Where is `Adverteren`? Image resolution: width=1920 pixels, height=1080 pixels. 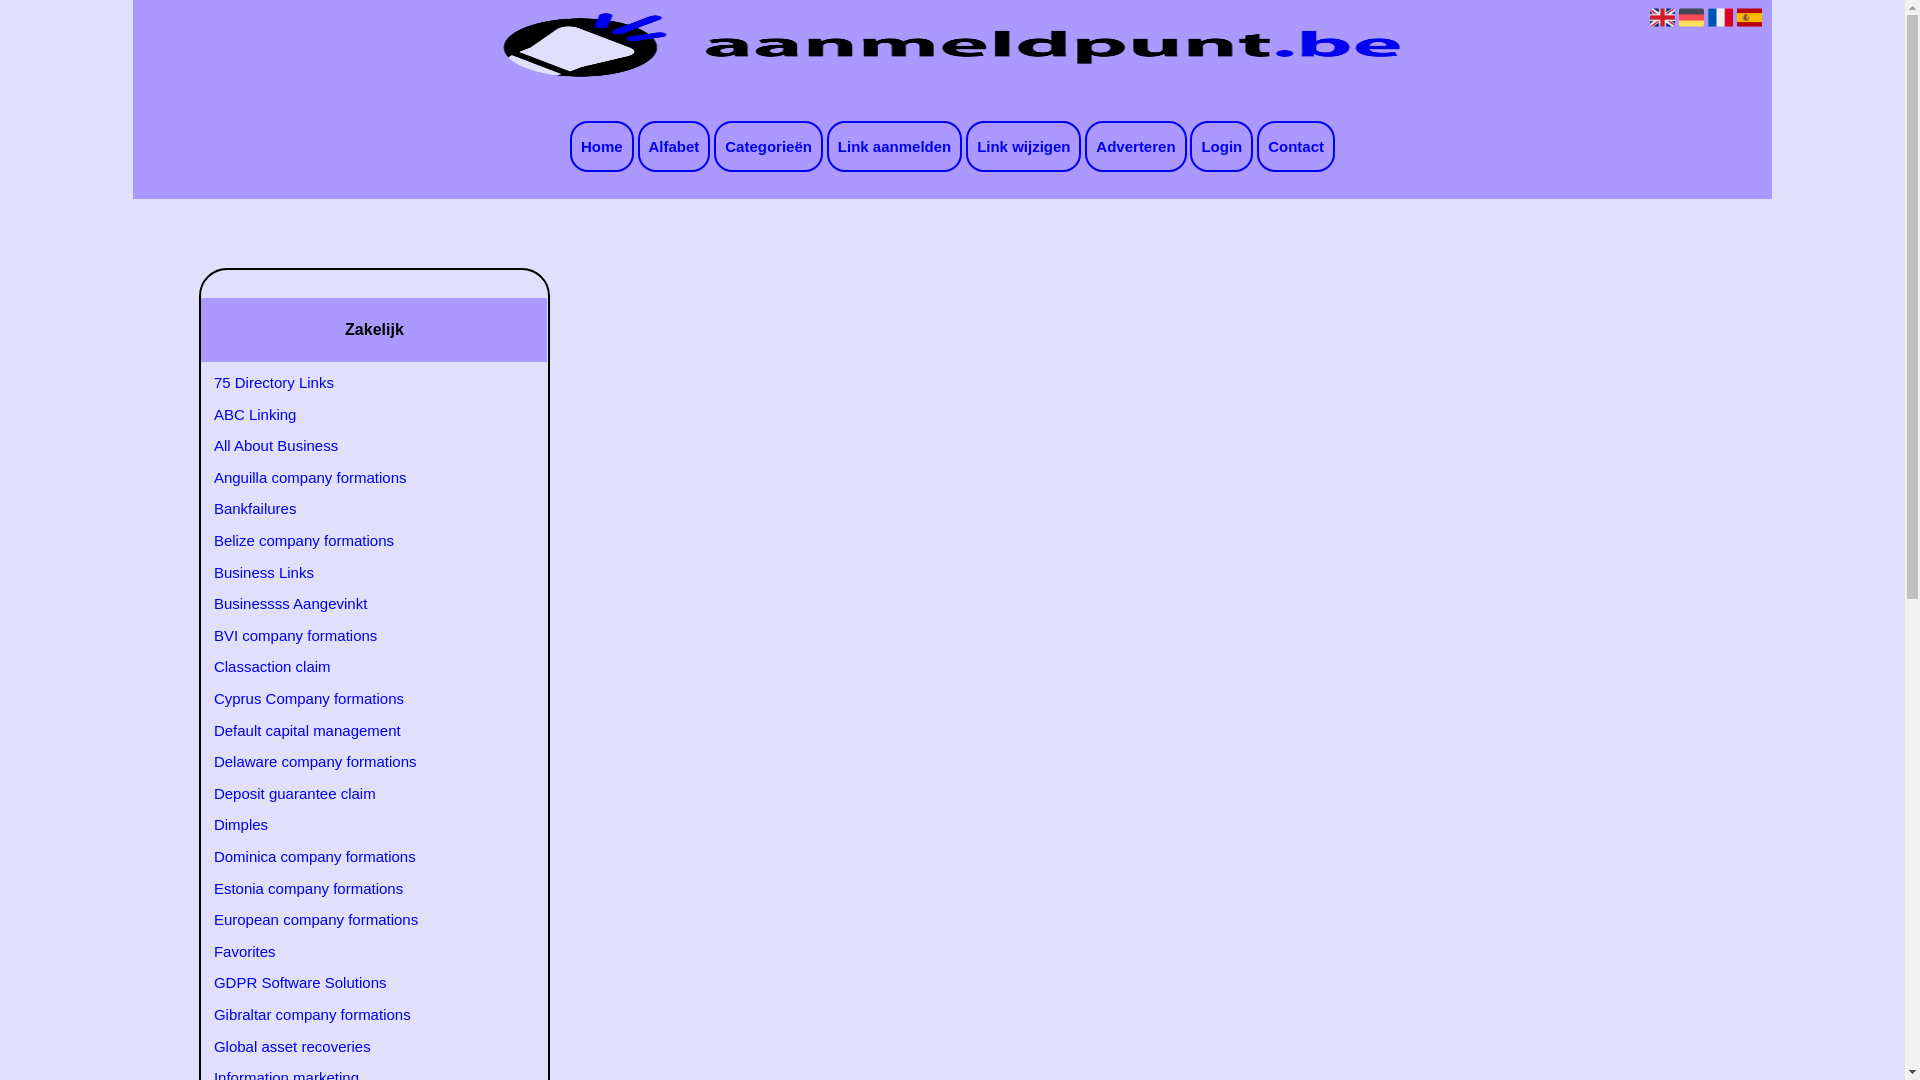
Adverteren is located at coordinates (1136, 146).